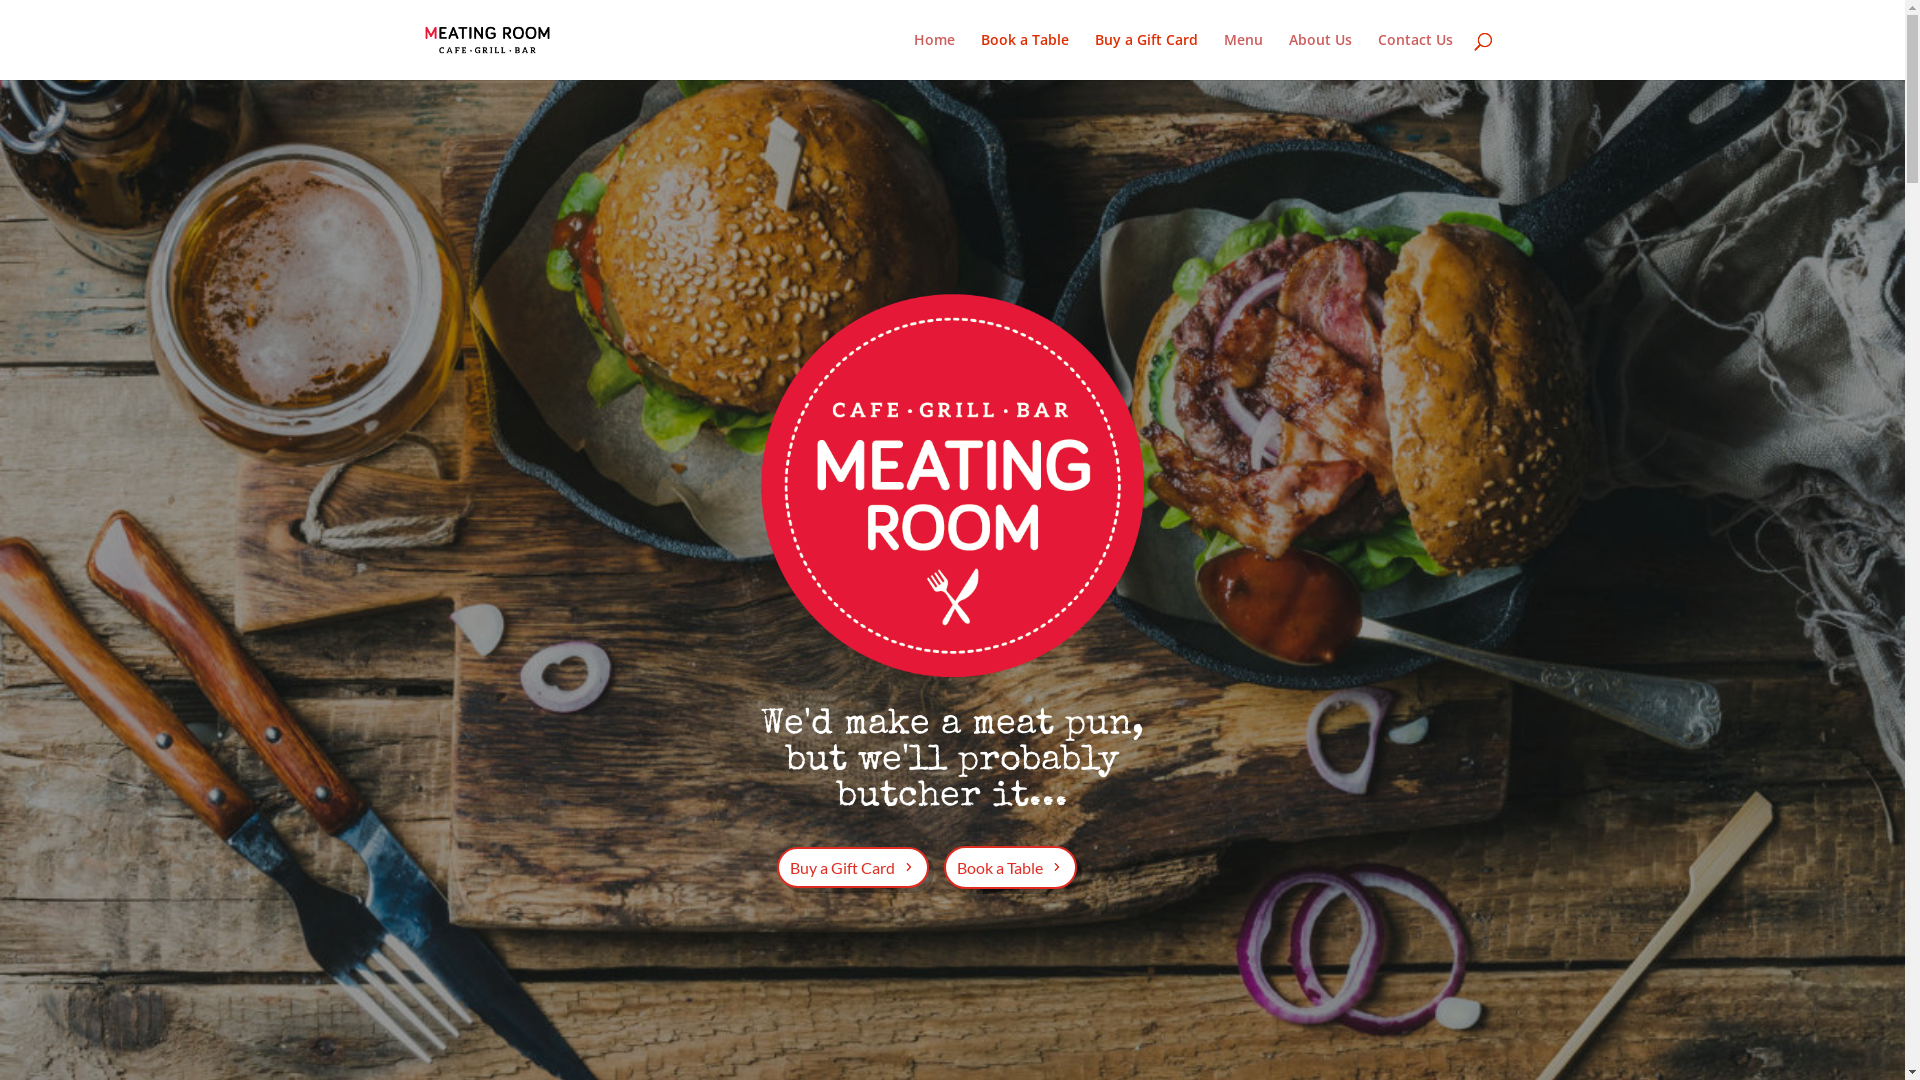  What do you see at coordinates (1320, 56) in the screenshot?
I see `About Us` at bounding box center [1320, 56].